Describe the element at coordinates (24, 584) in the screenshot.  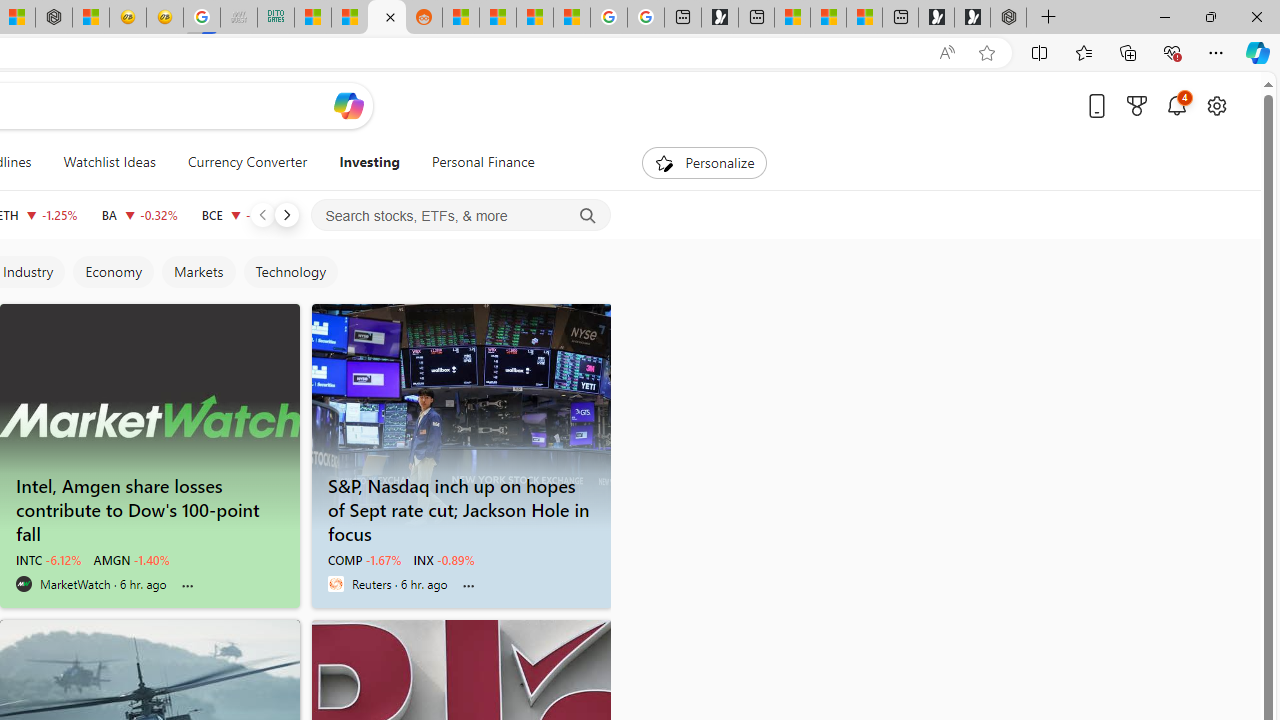
I see `MarketWatch` at that location.